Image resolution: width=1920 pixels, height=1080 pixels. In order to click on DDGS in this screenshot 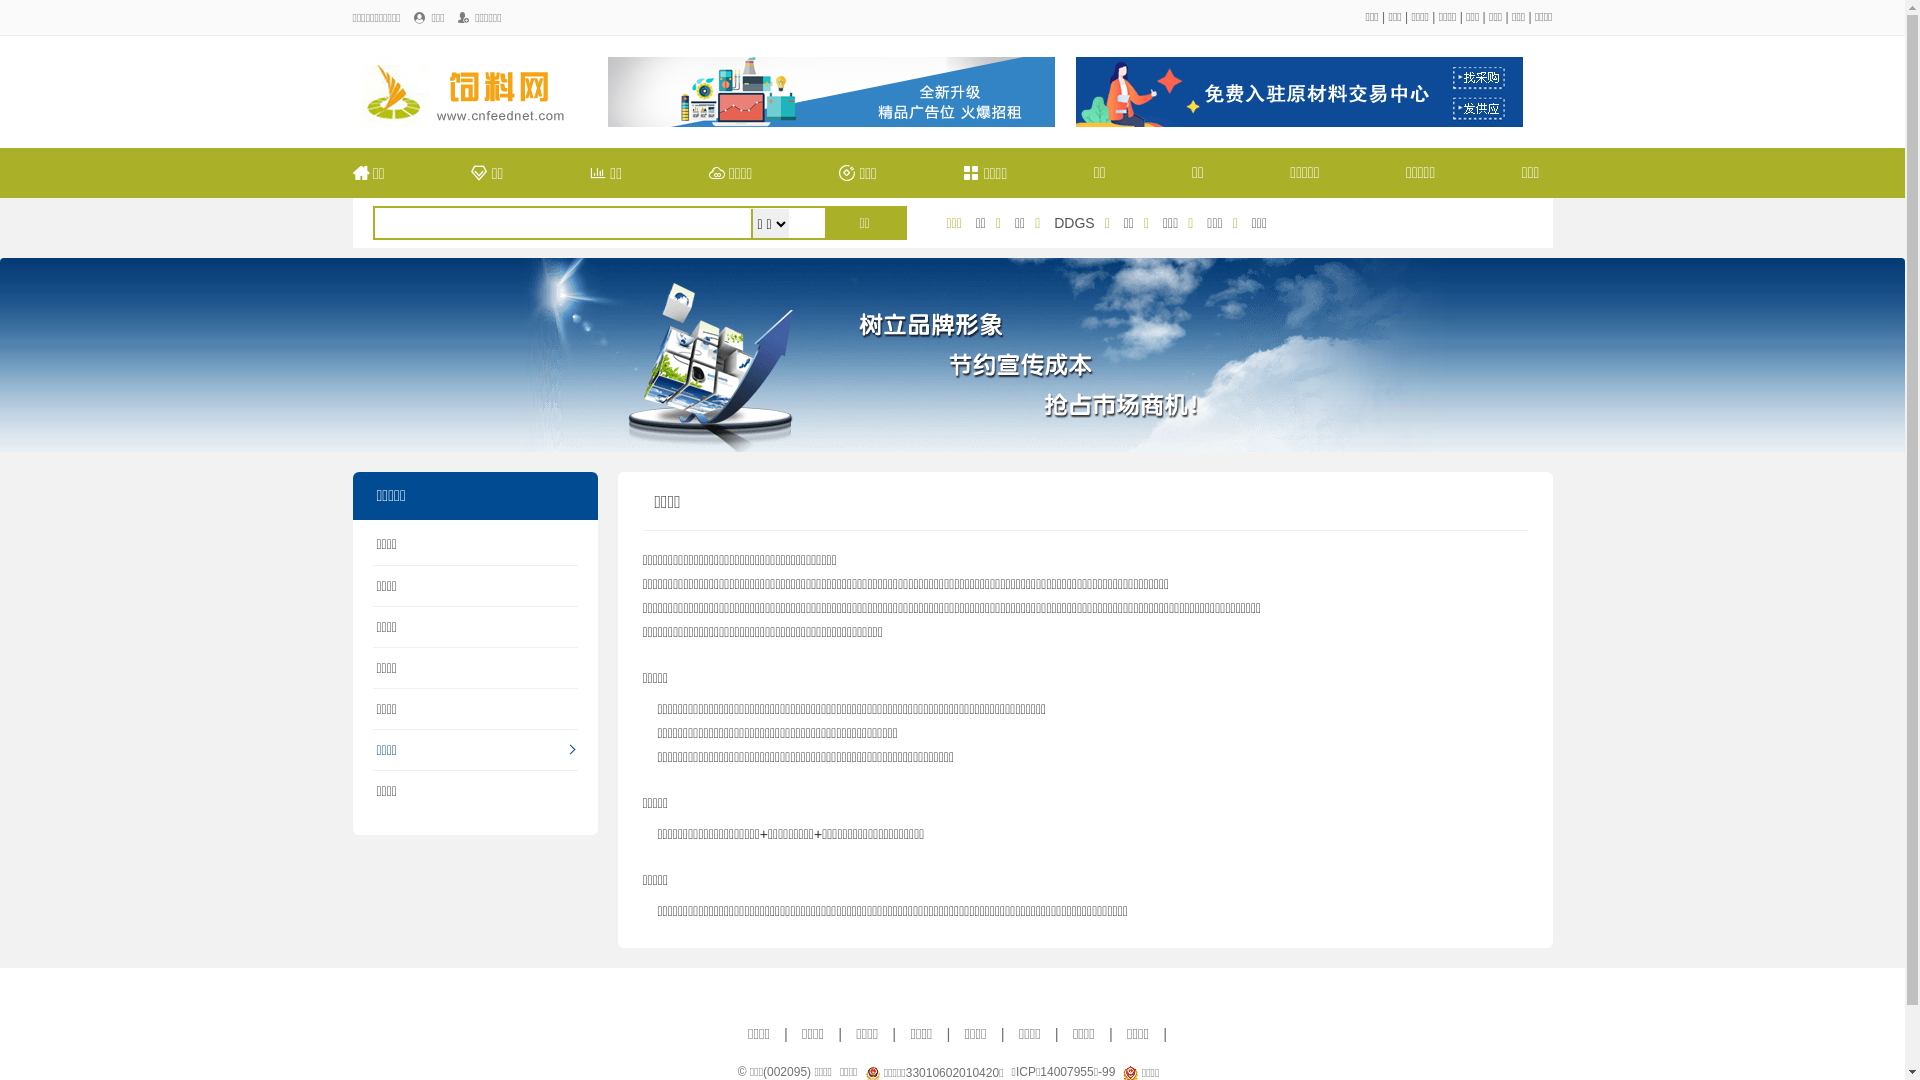, I will do `click(1074, 223)`.